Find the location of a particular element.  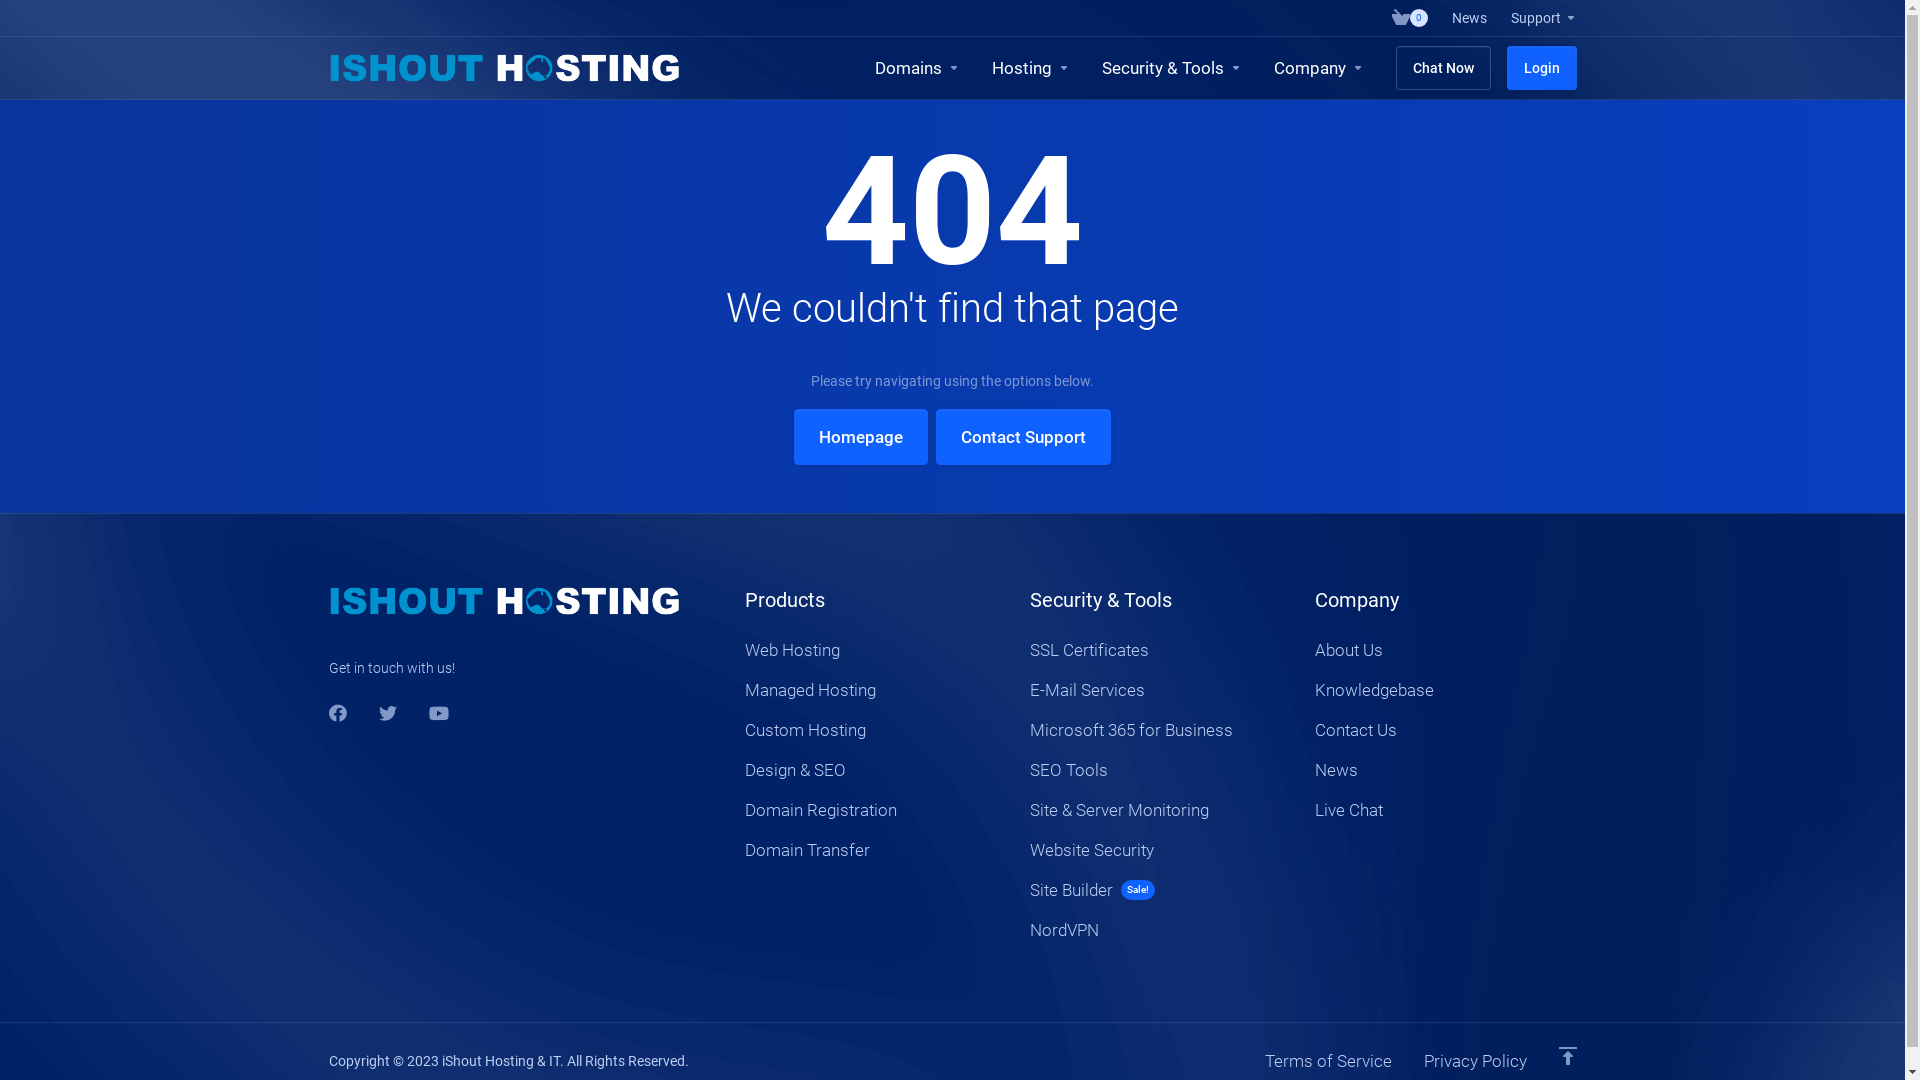

Contact Us is located at coordinates (1446, 730).